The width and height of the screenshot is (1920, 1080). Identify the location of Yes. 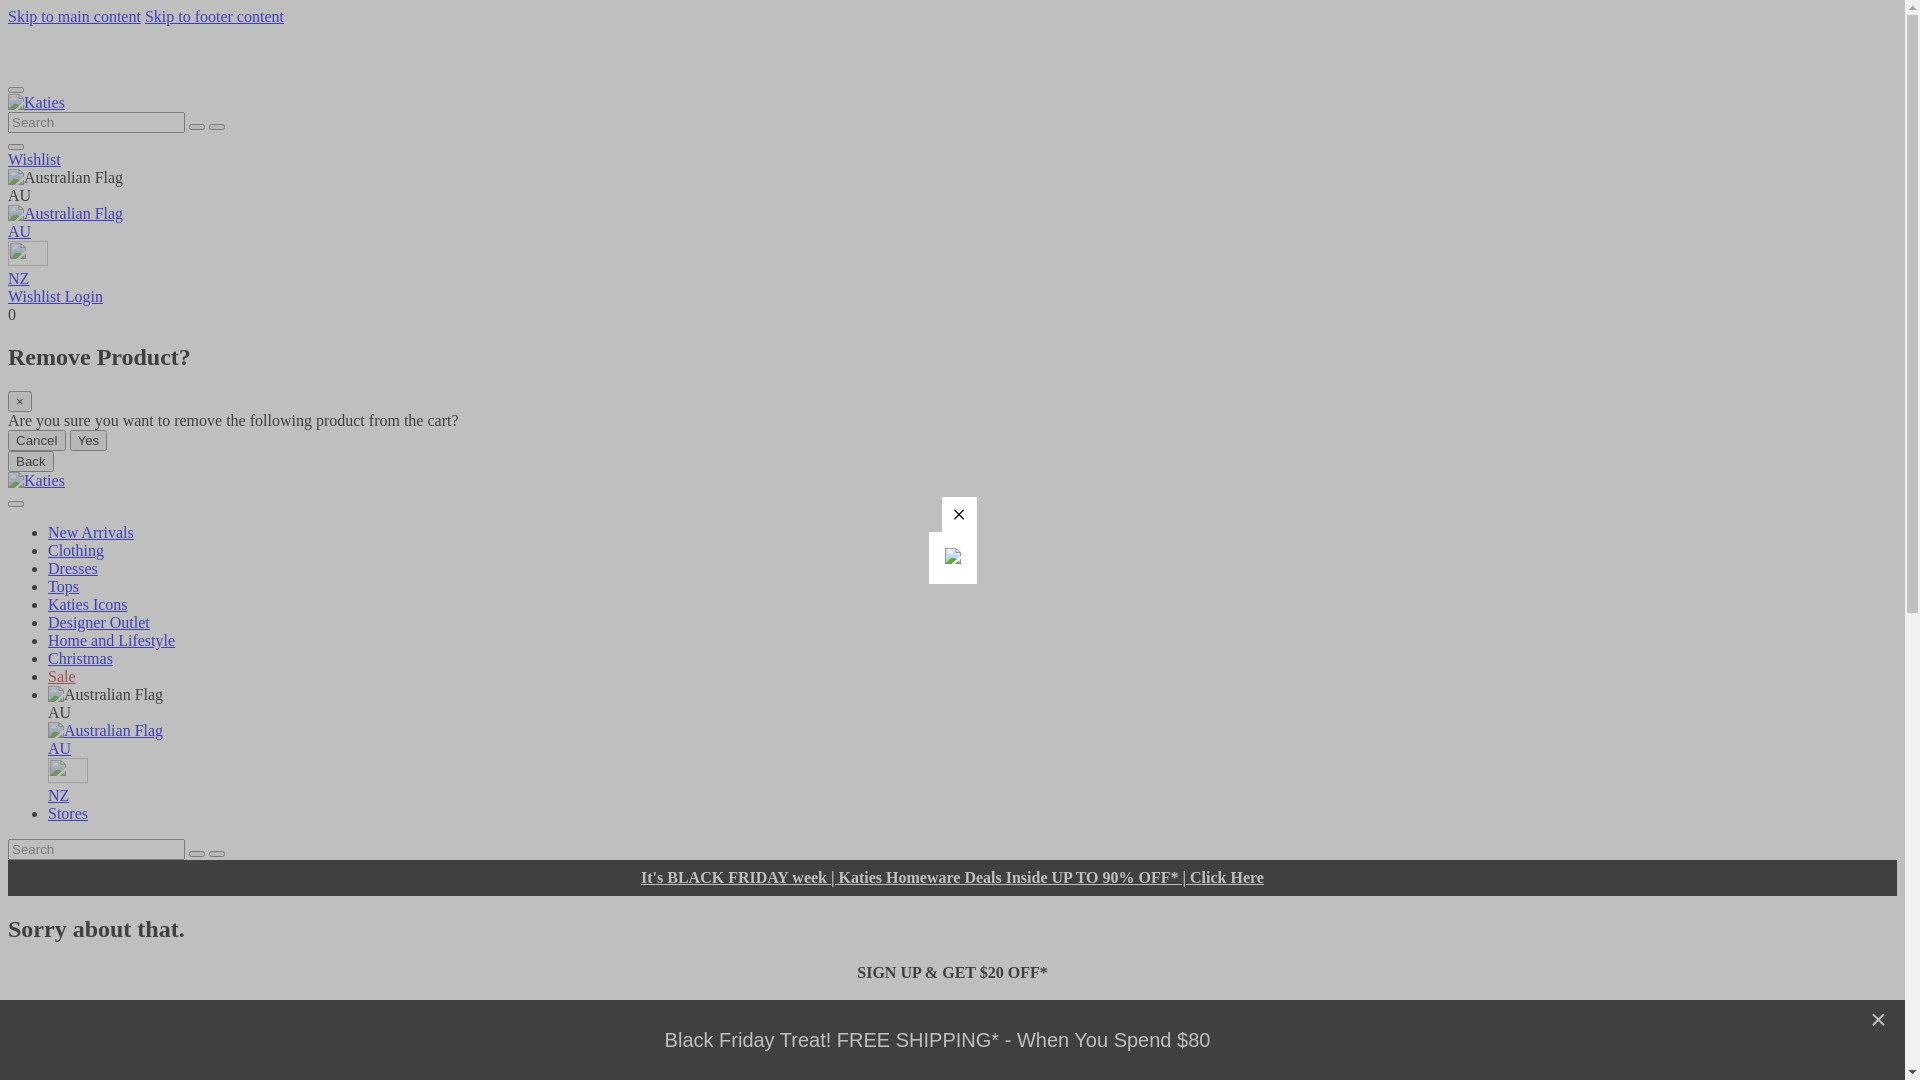
(89, 440).